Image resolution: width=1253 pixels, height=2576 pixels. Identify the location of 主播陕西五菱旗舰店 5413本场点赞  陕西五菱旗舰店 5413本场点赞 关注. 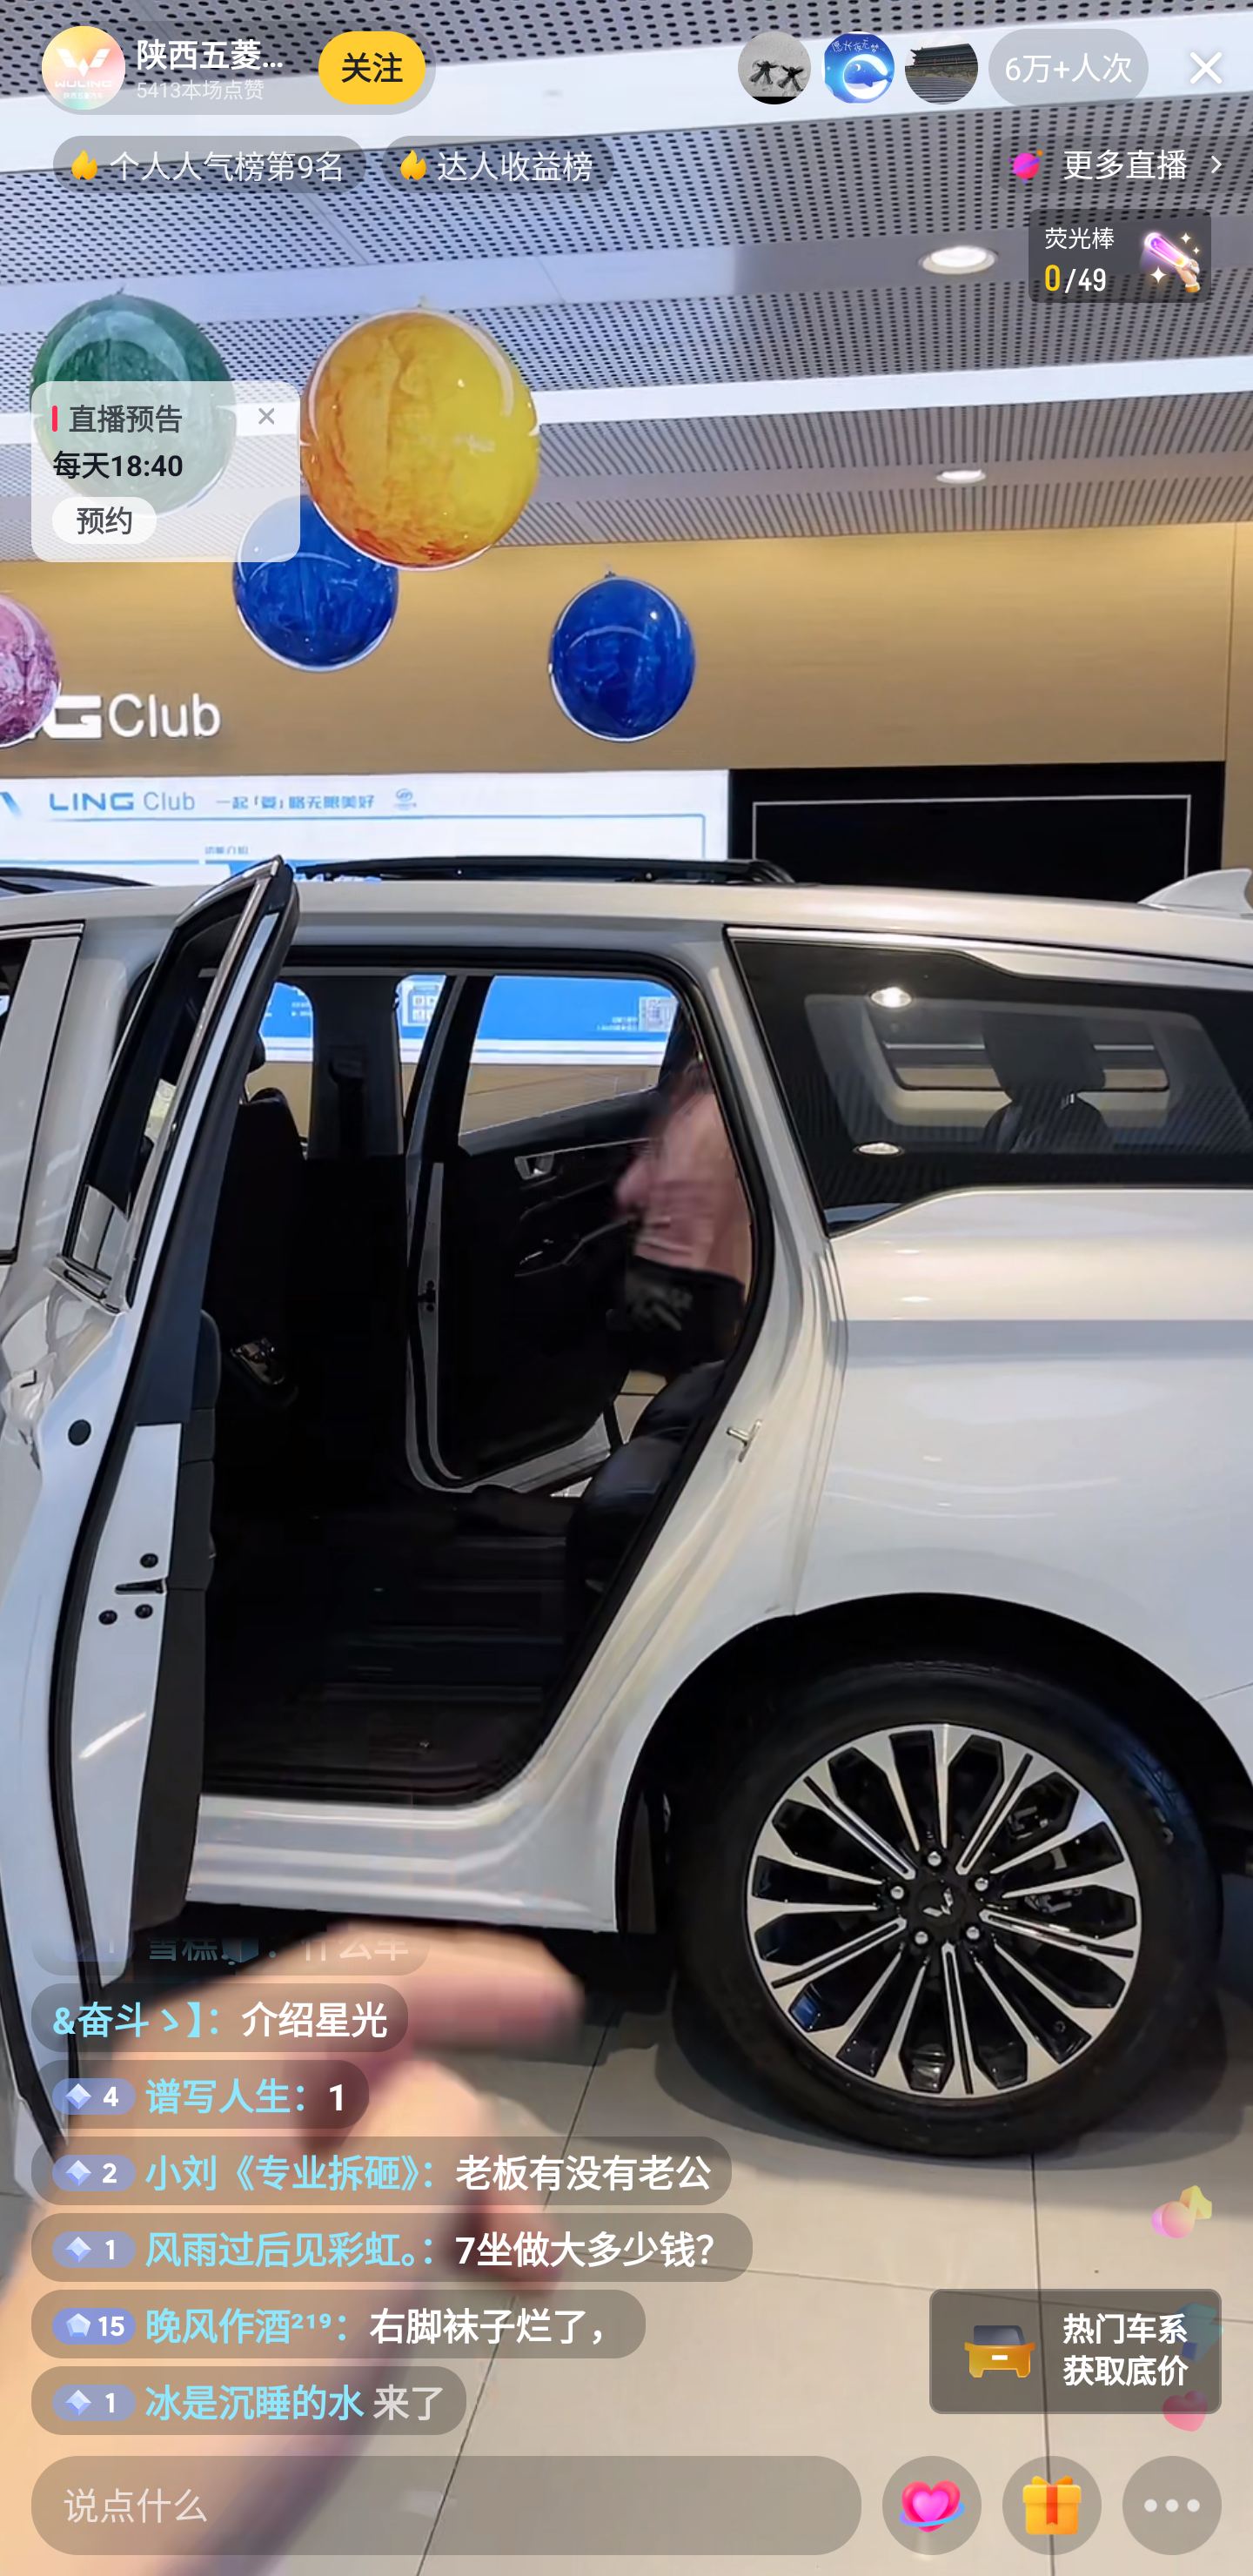
(236, 68).